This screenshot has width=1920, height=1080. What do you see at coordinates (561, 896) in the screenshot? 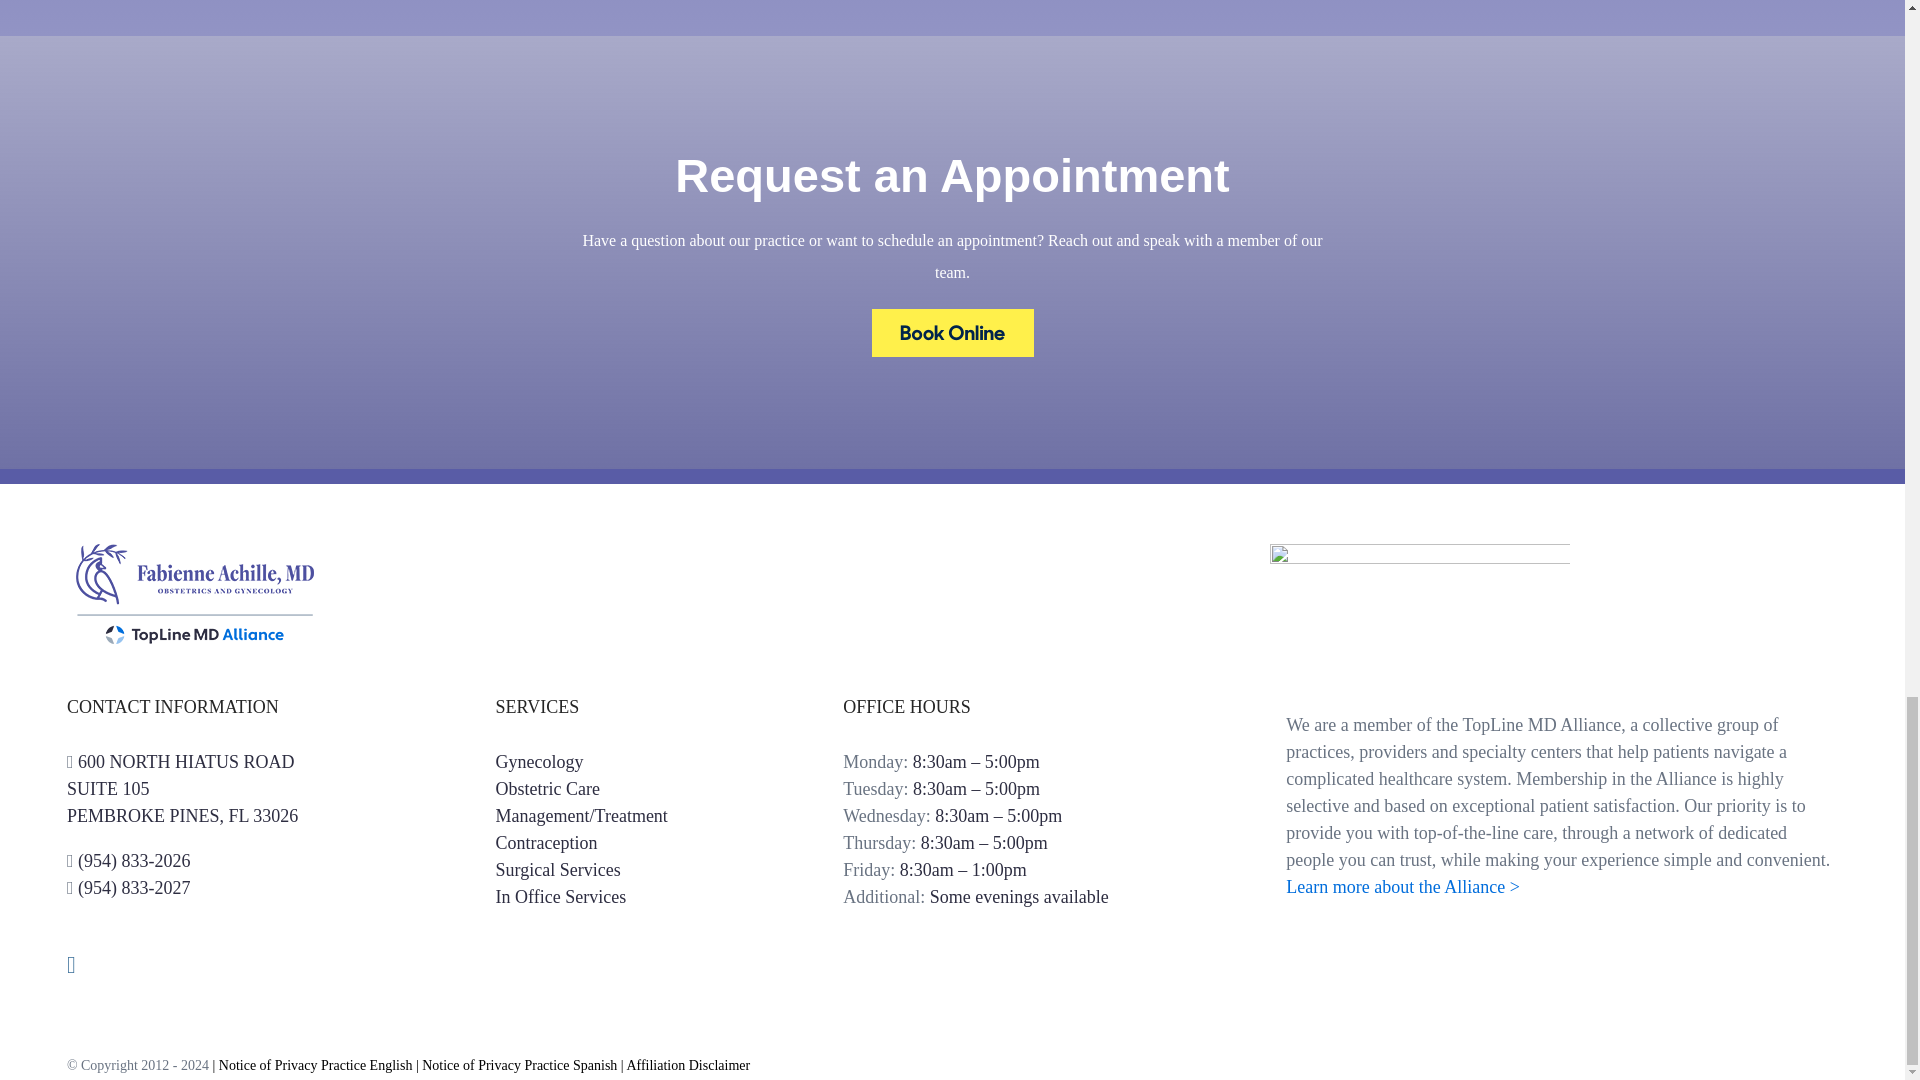
I see `In Office Services` at bounding box center [561, 896].